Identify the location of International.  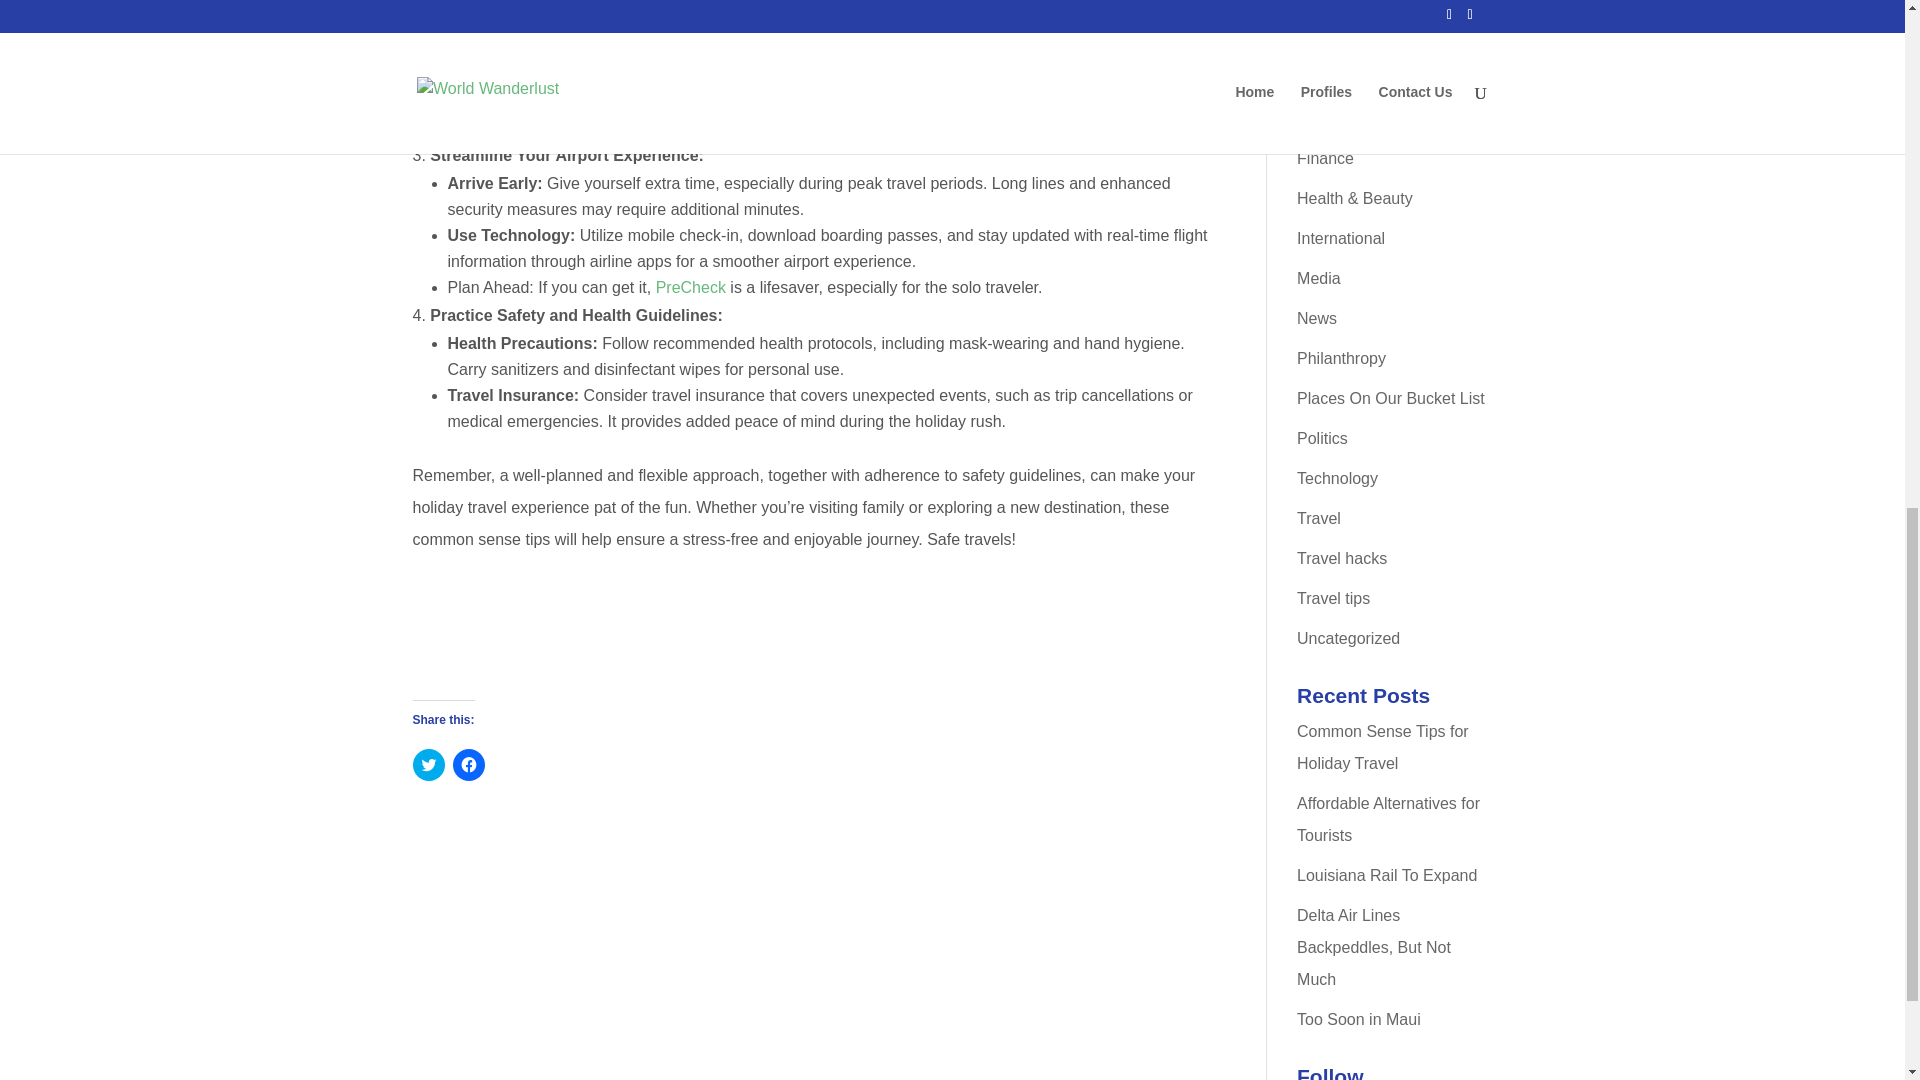
(1340, 238).